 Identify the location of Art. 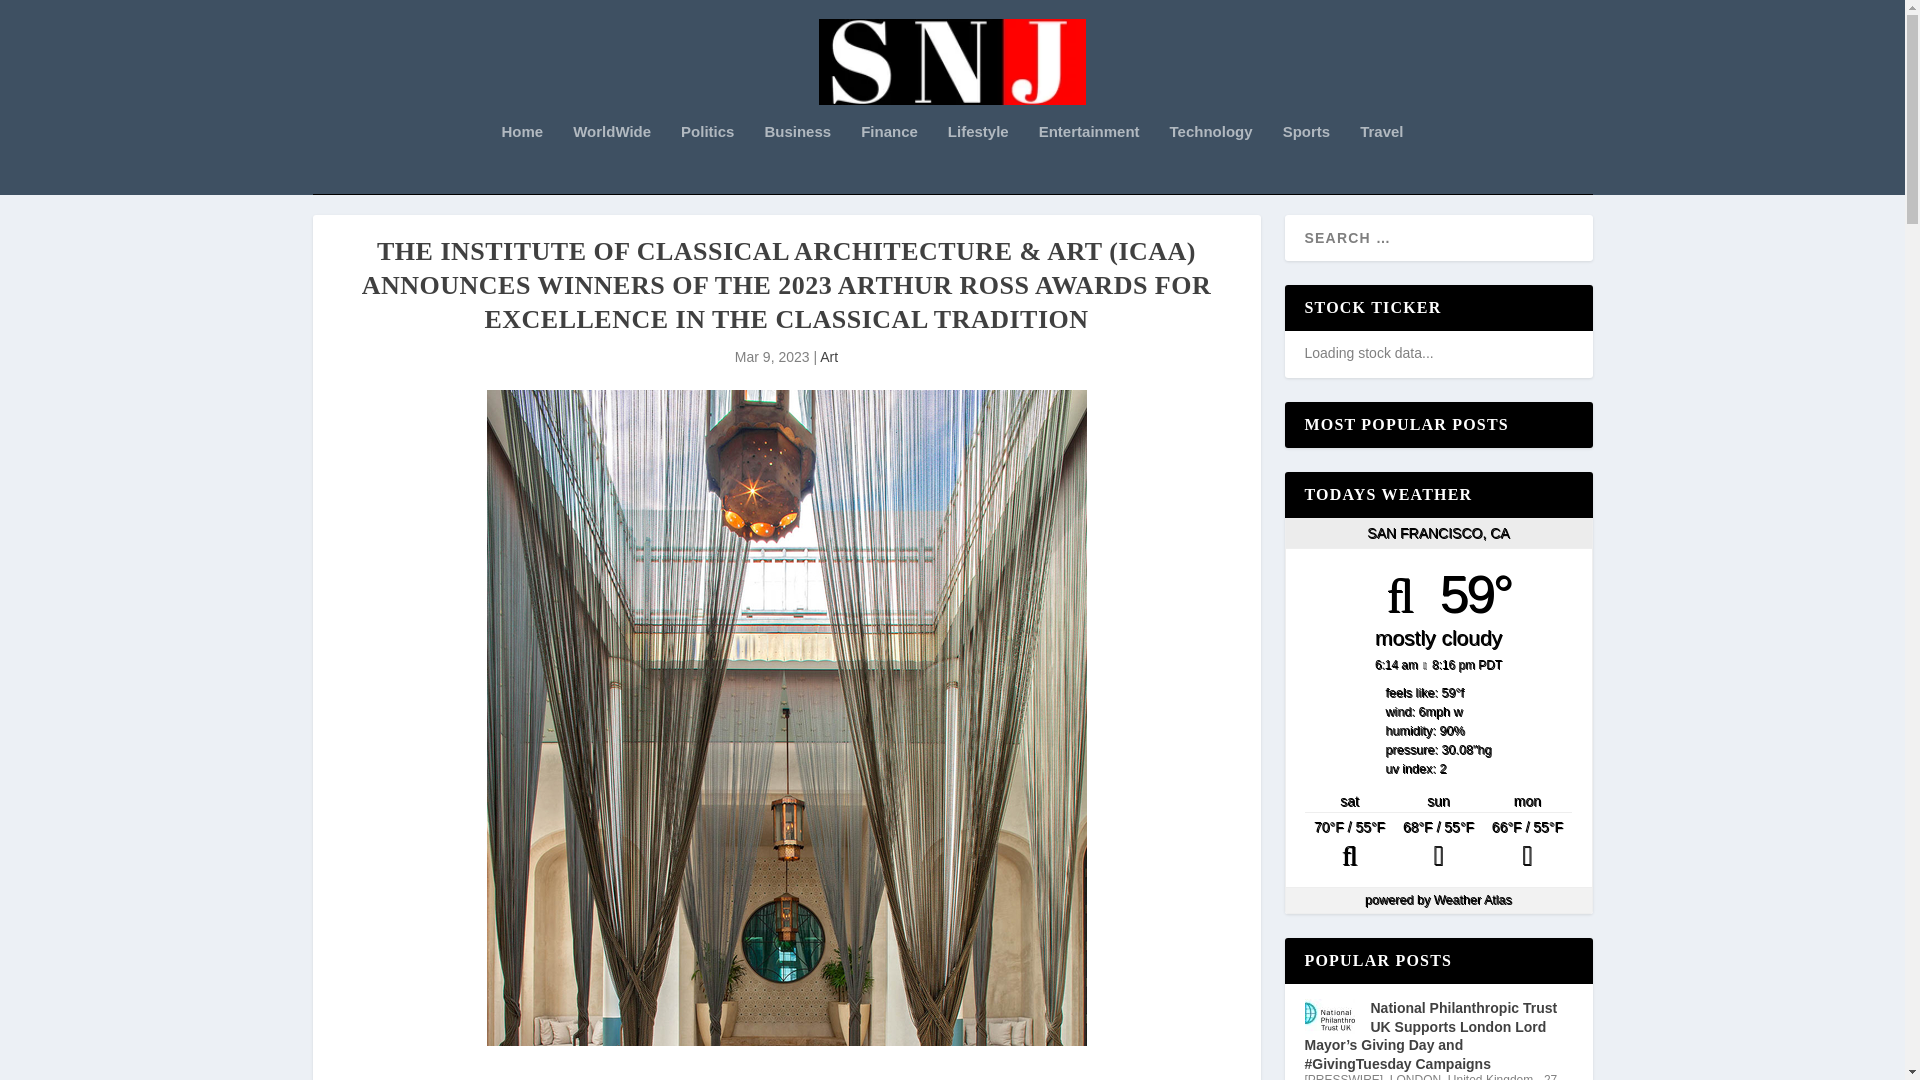
(828, 356).